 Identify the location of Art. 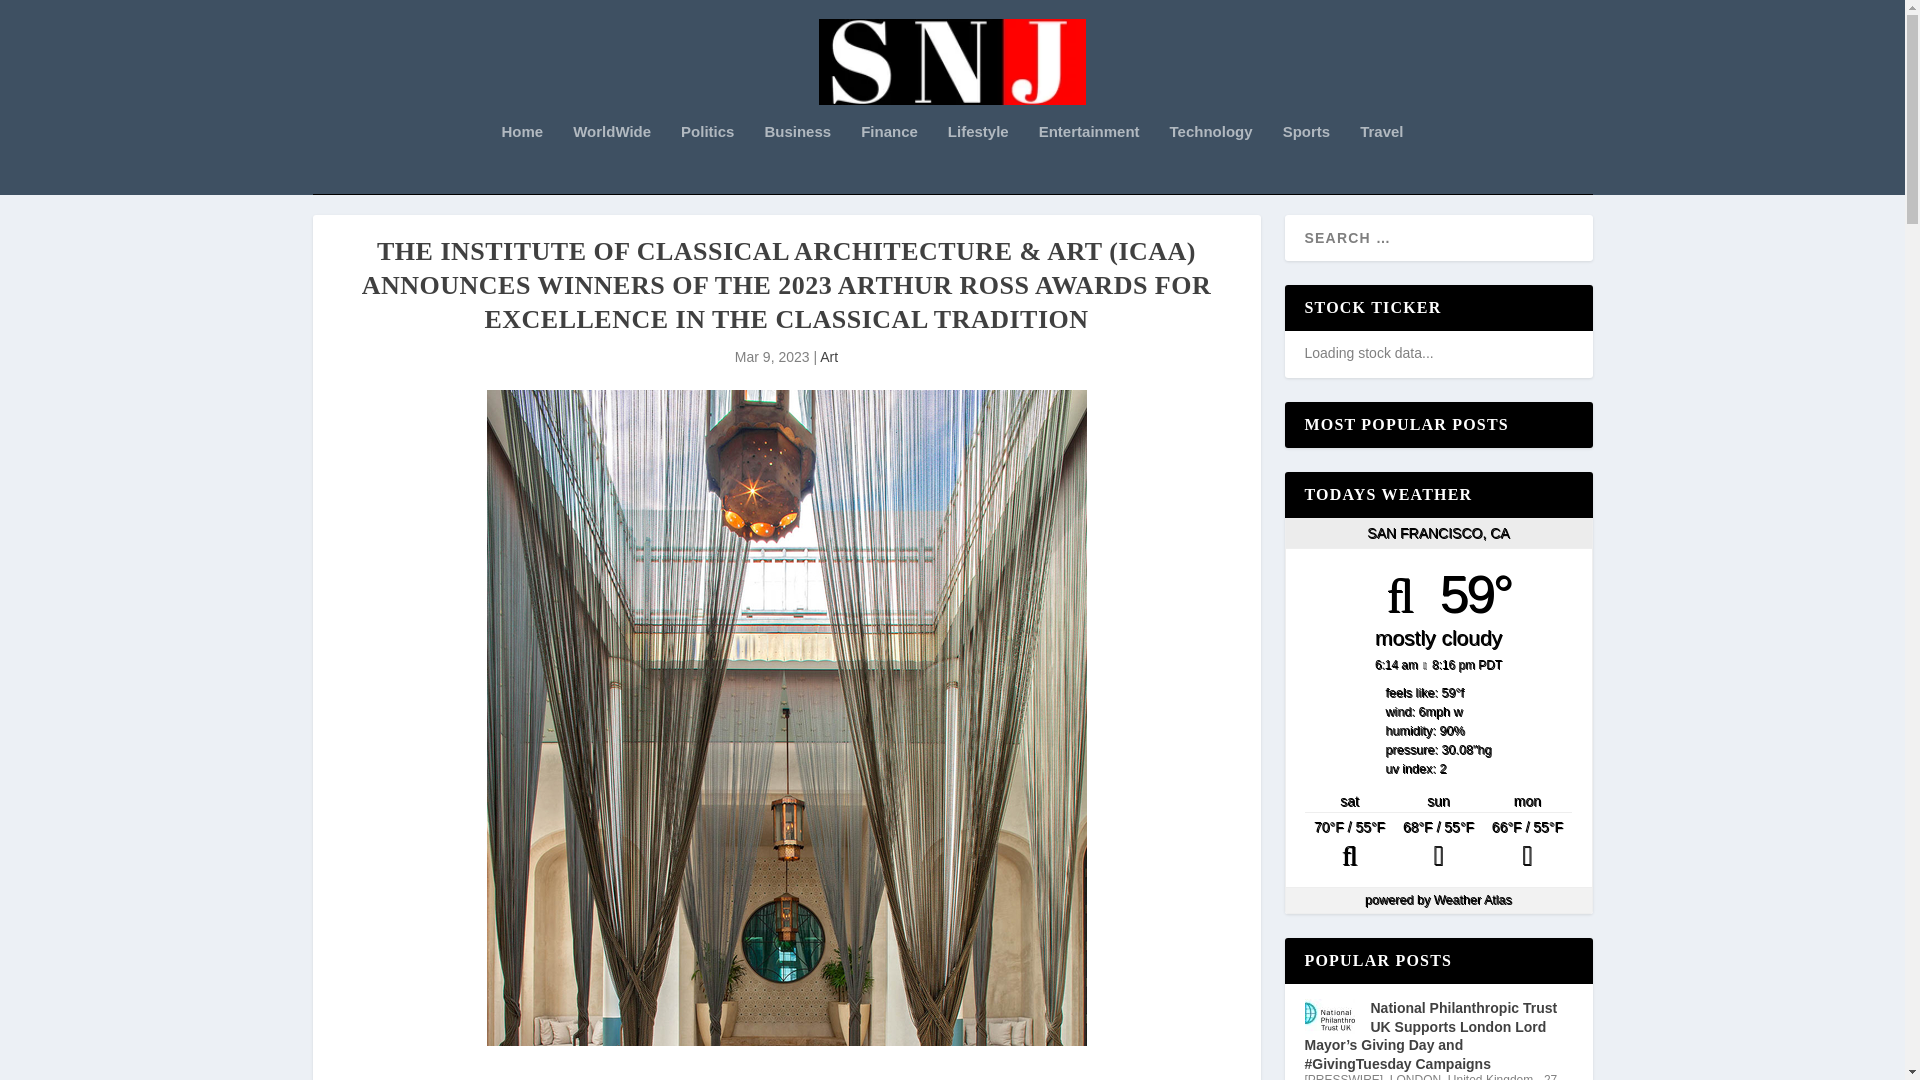
(828, 356).